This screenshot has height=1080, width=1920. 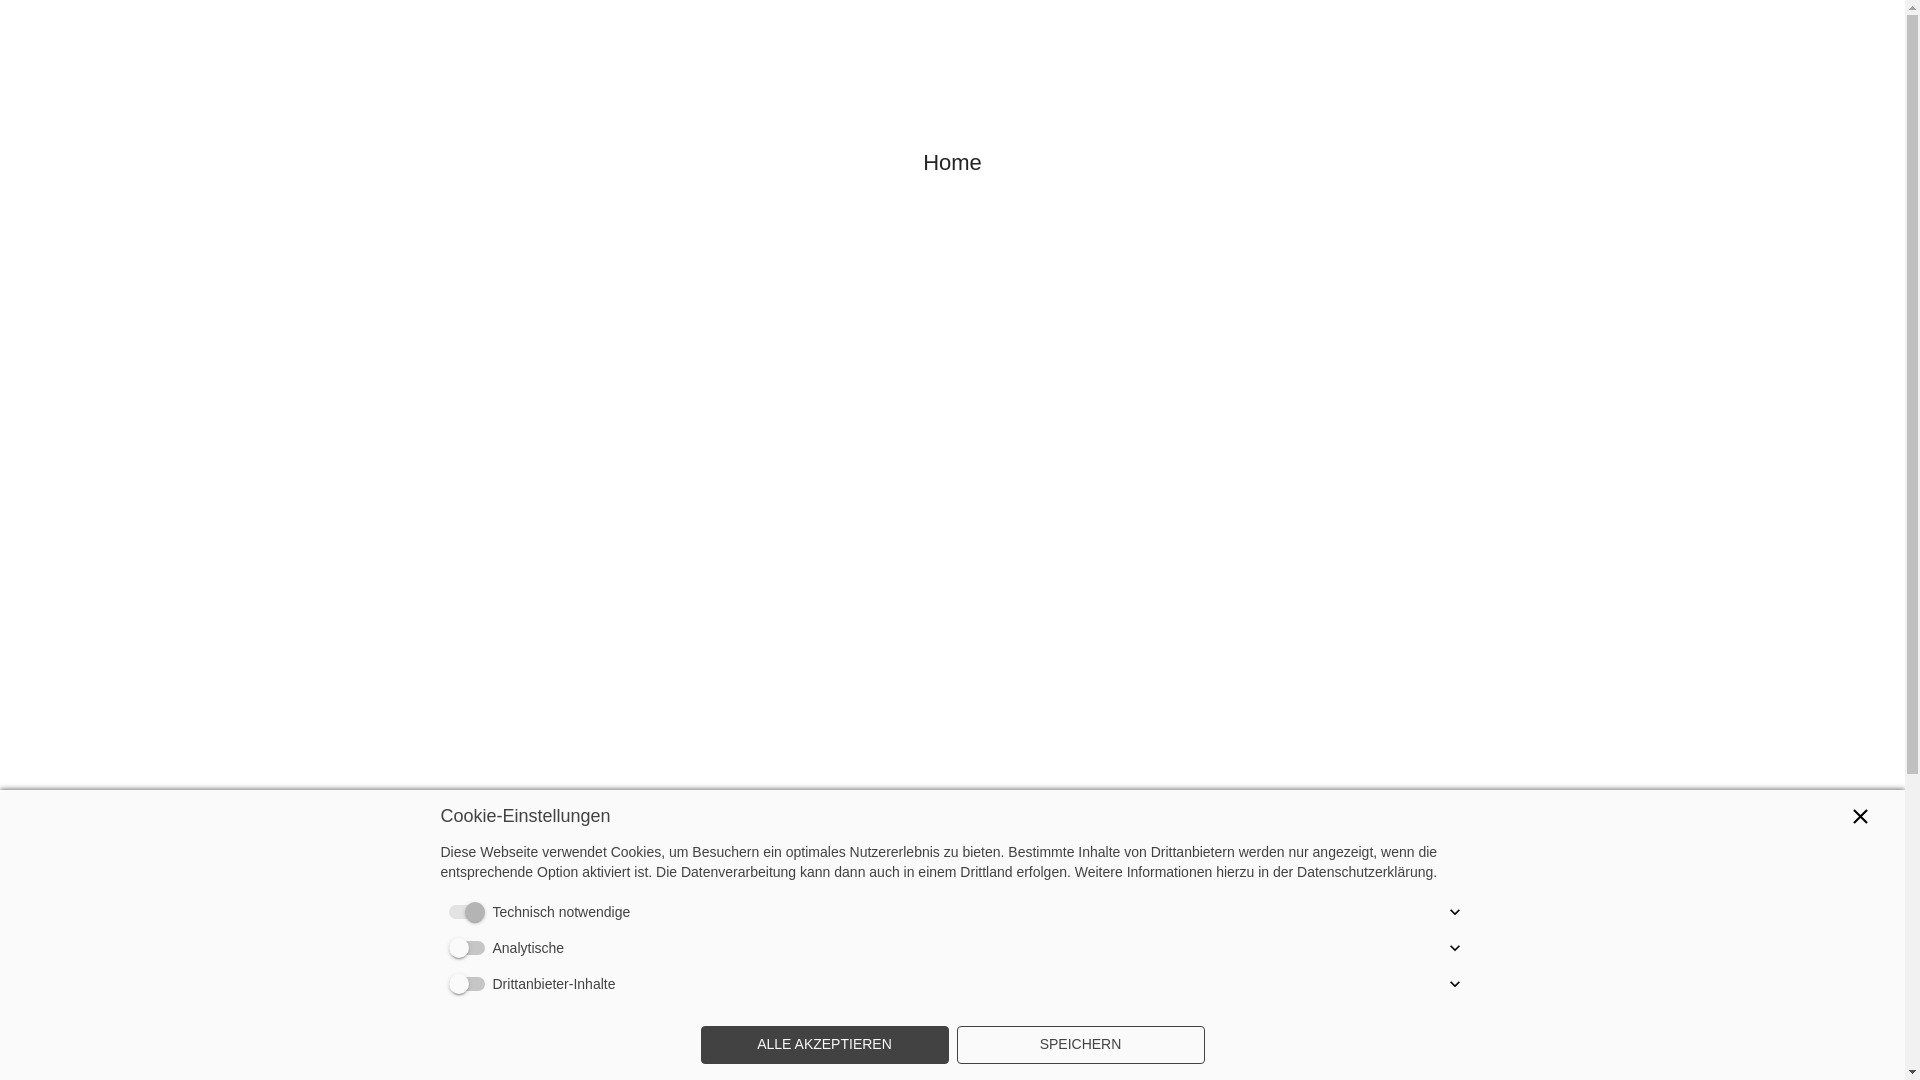 What do you see at coordinates (952, 163) in the screenshot?
I see `Home` at bounding box center [952, 163].